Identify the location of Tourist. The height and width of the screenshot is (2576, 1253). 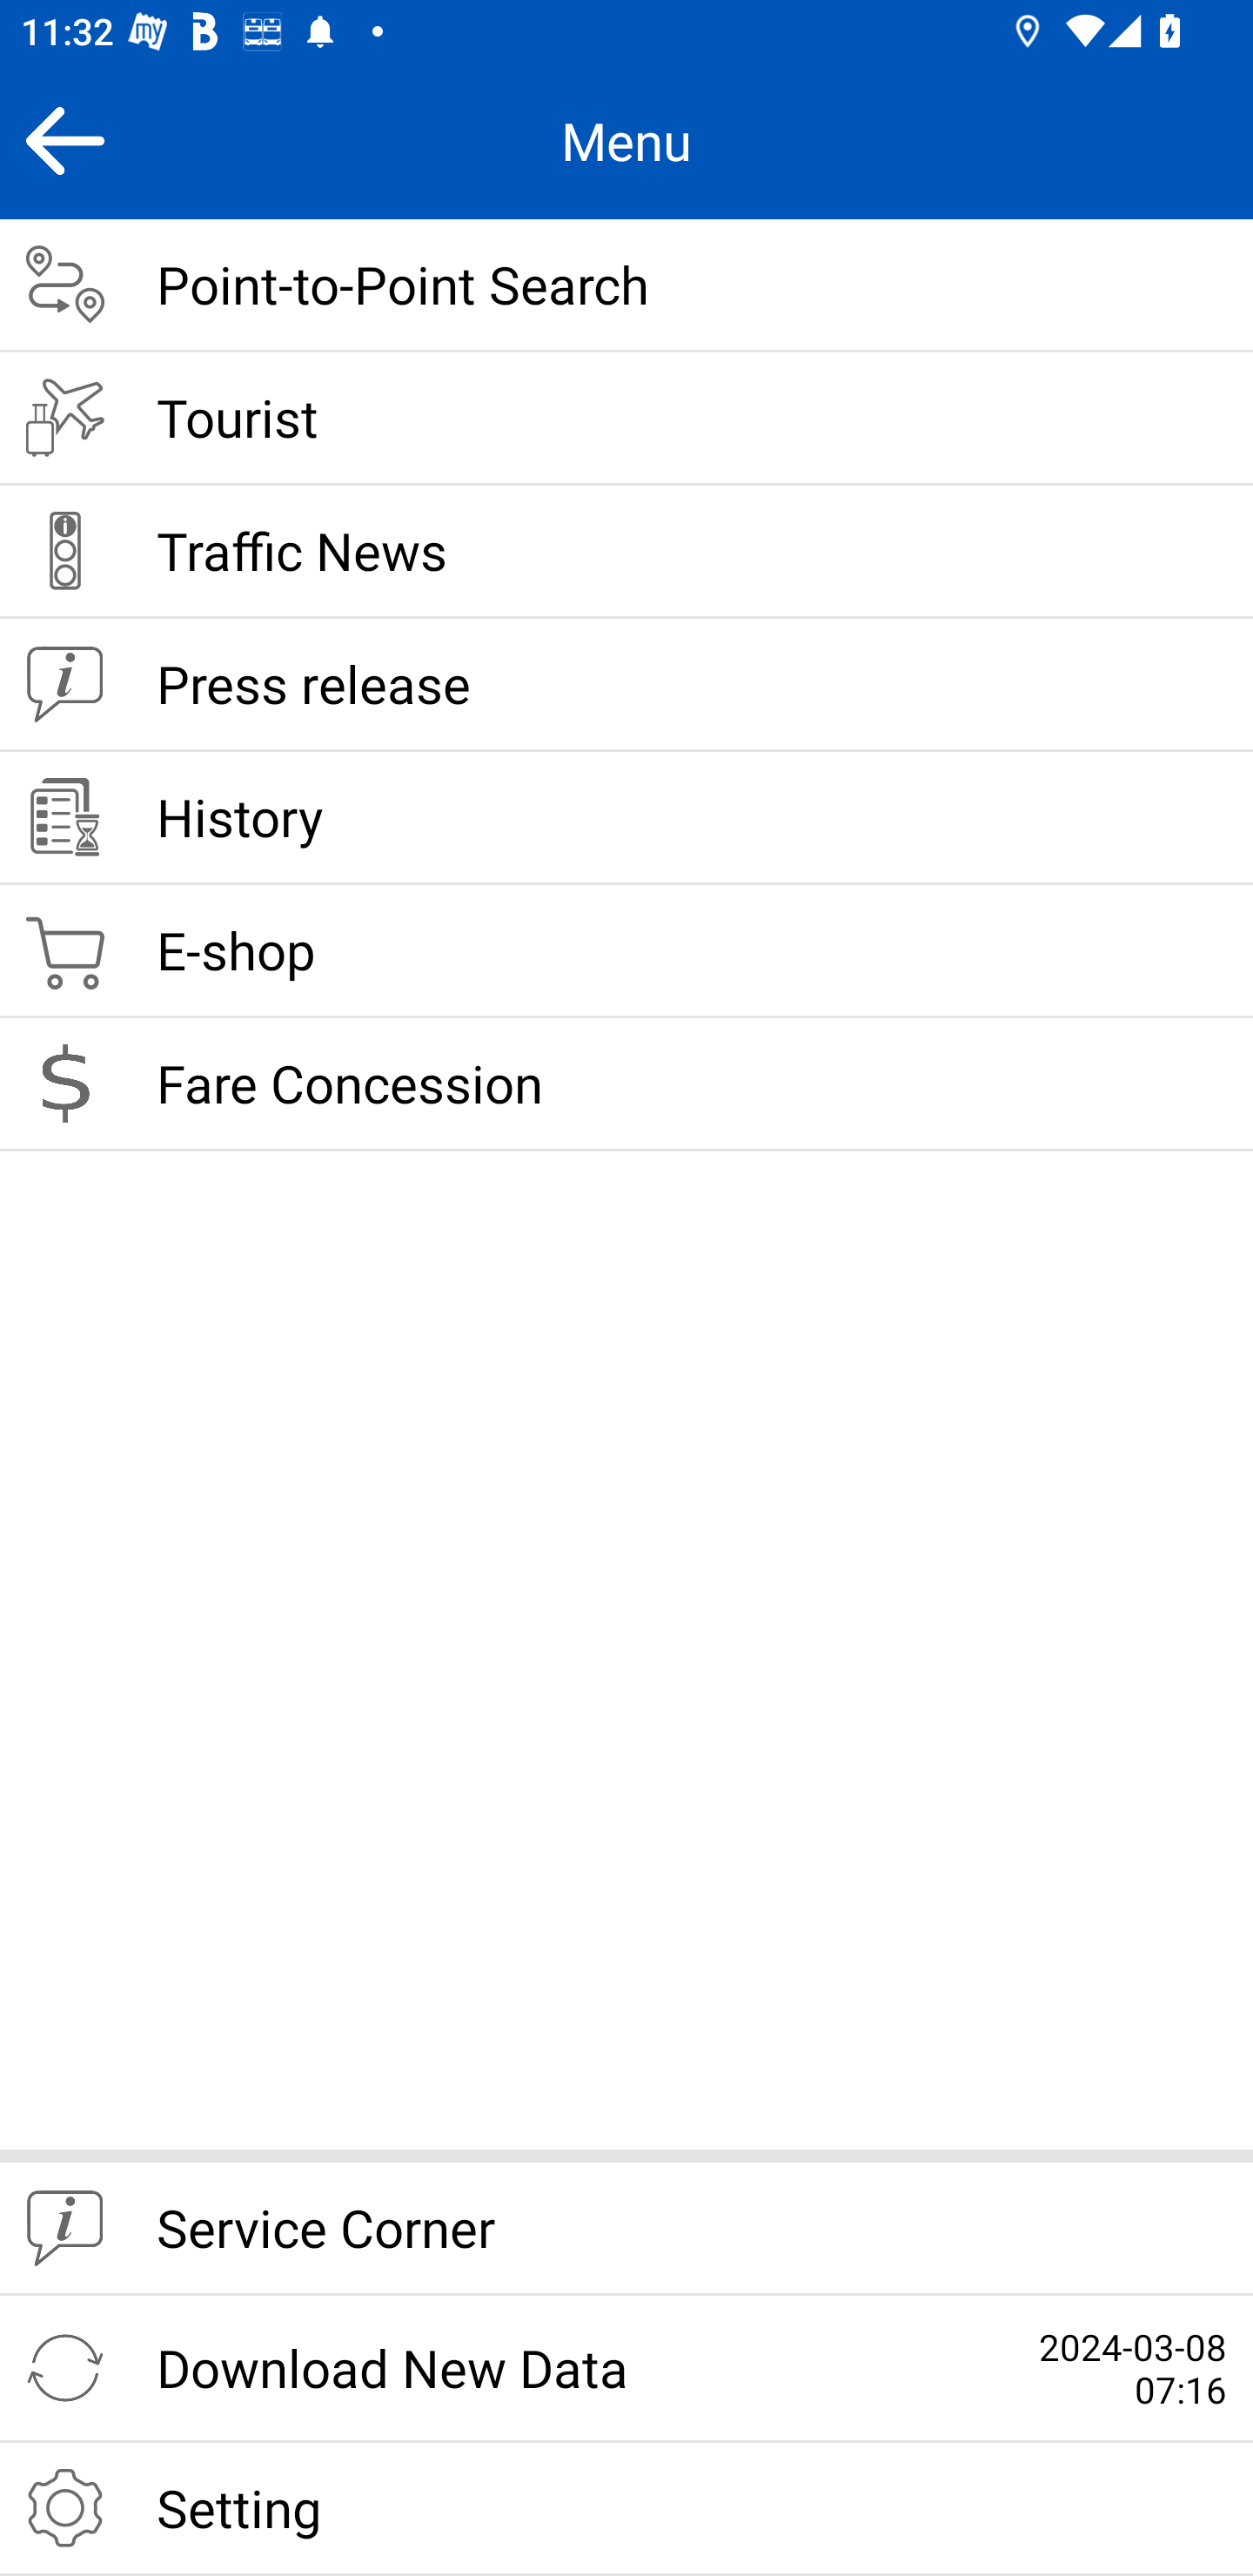
(626, 419).